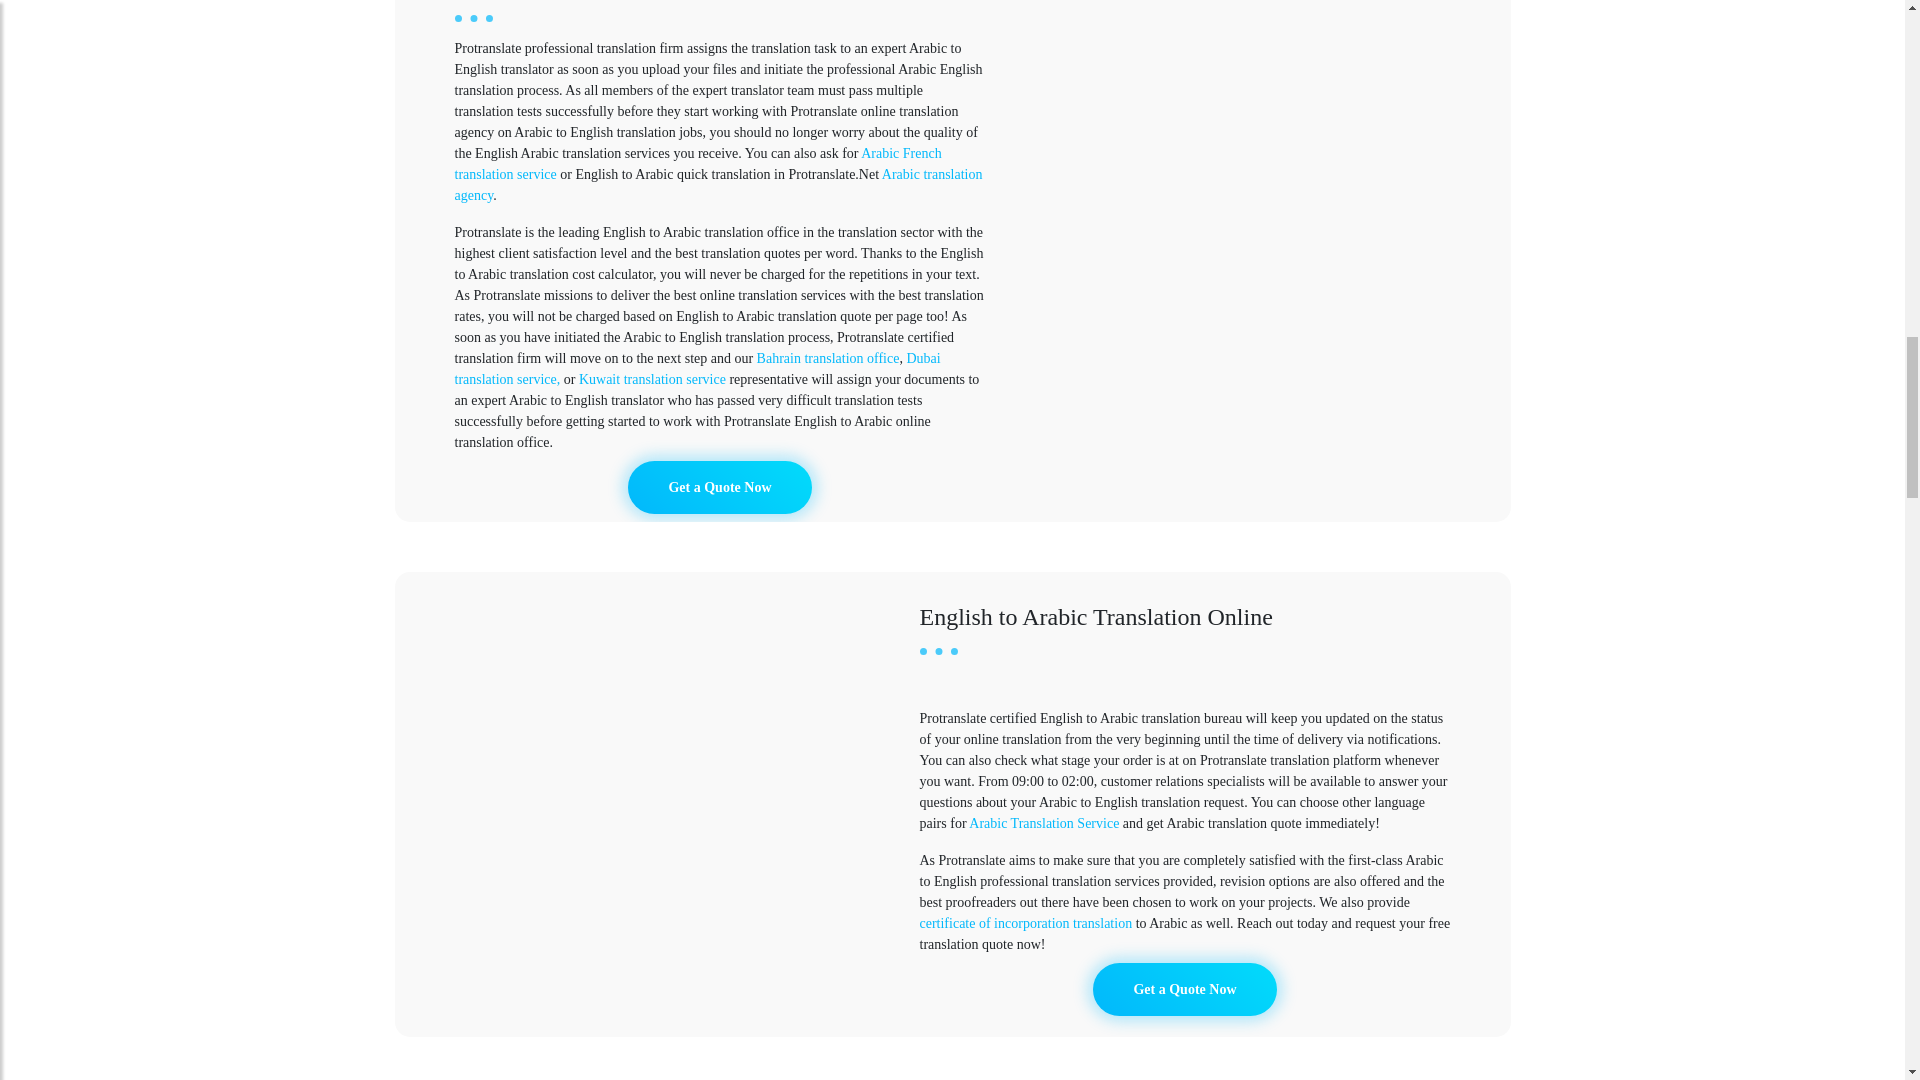  I want to click on certificate of incorporation translation, so click(1026, 922).